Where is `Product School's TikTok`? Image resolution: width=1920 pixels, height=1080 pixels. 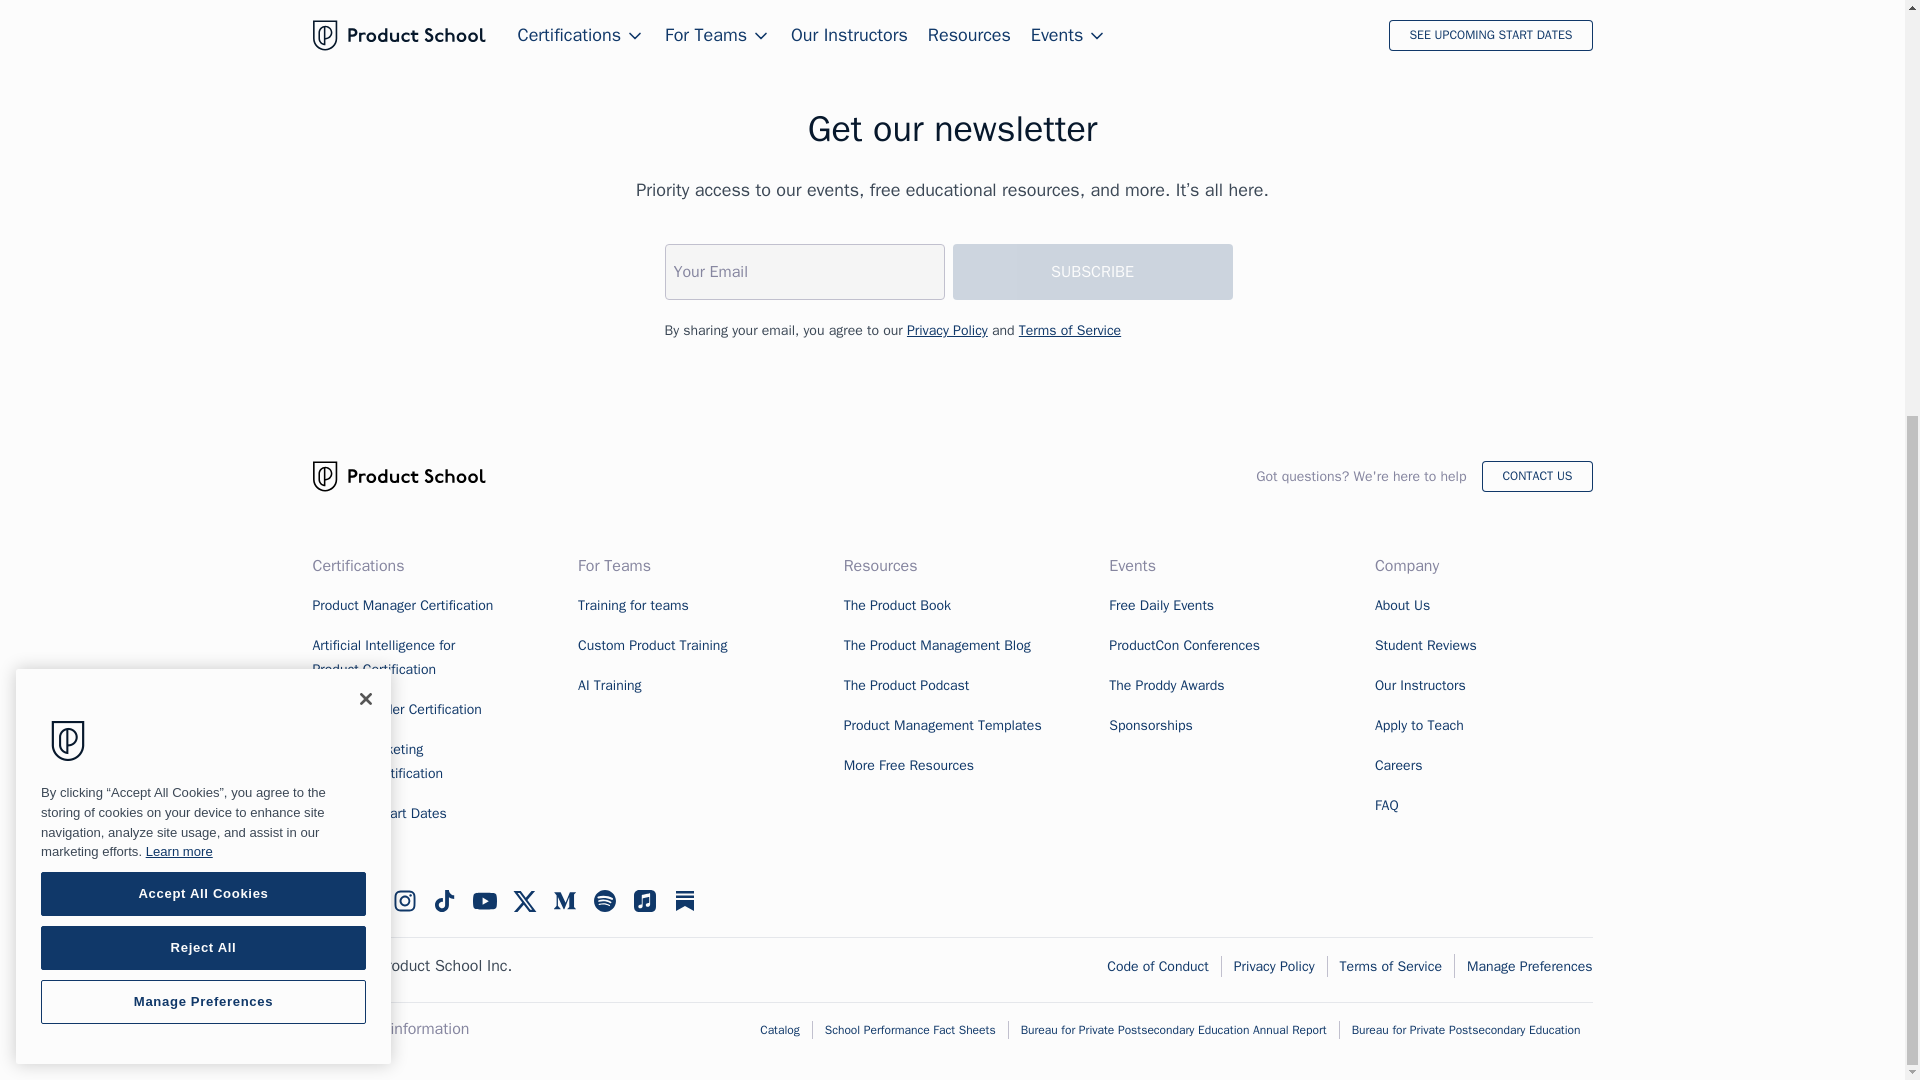 Product School's TikTok is located at coordinates (444, 900).